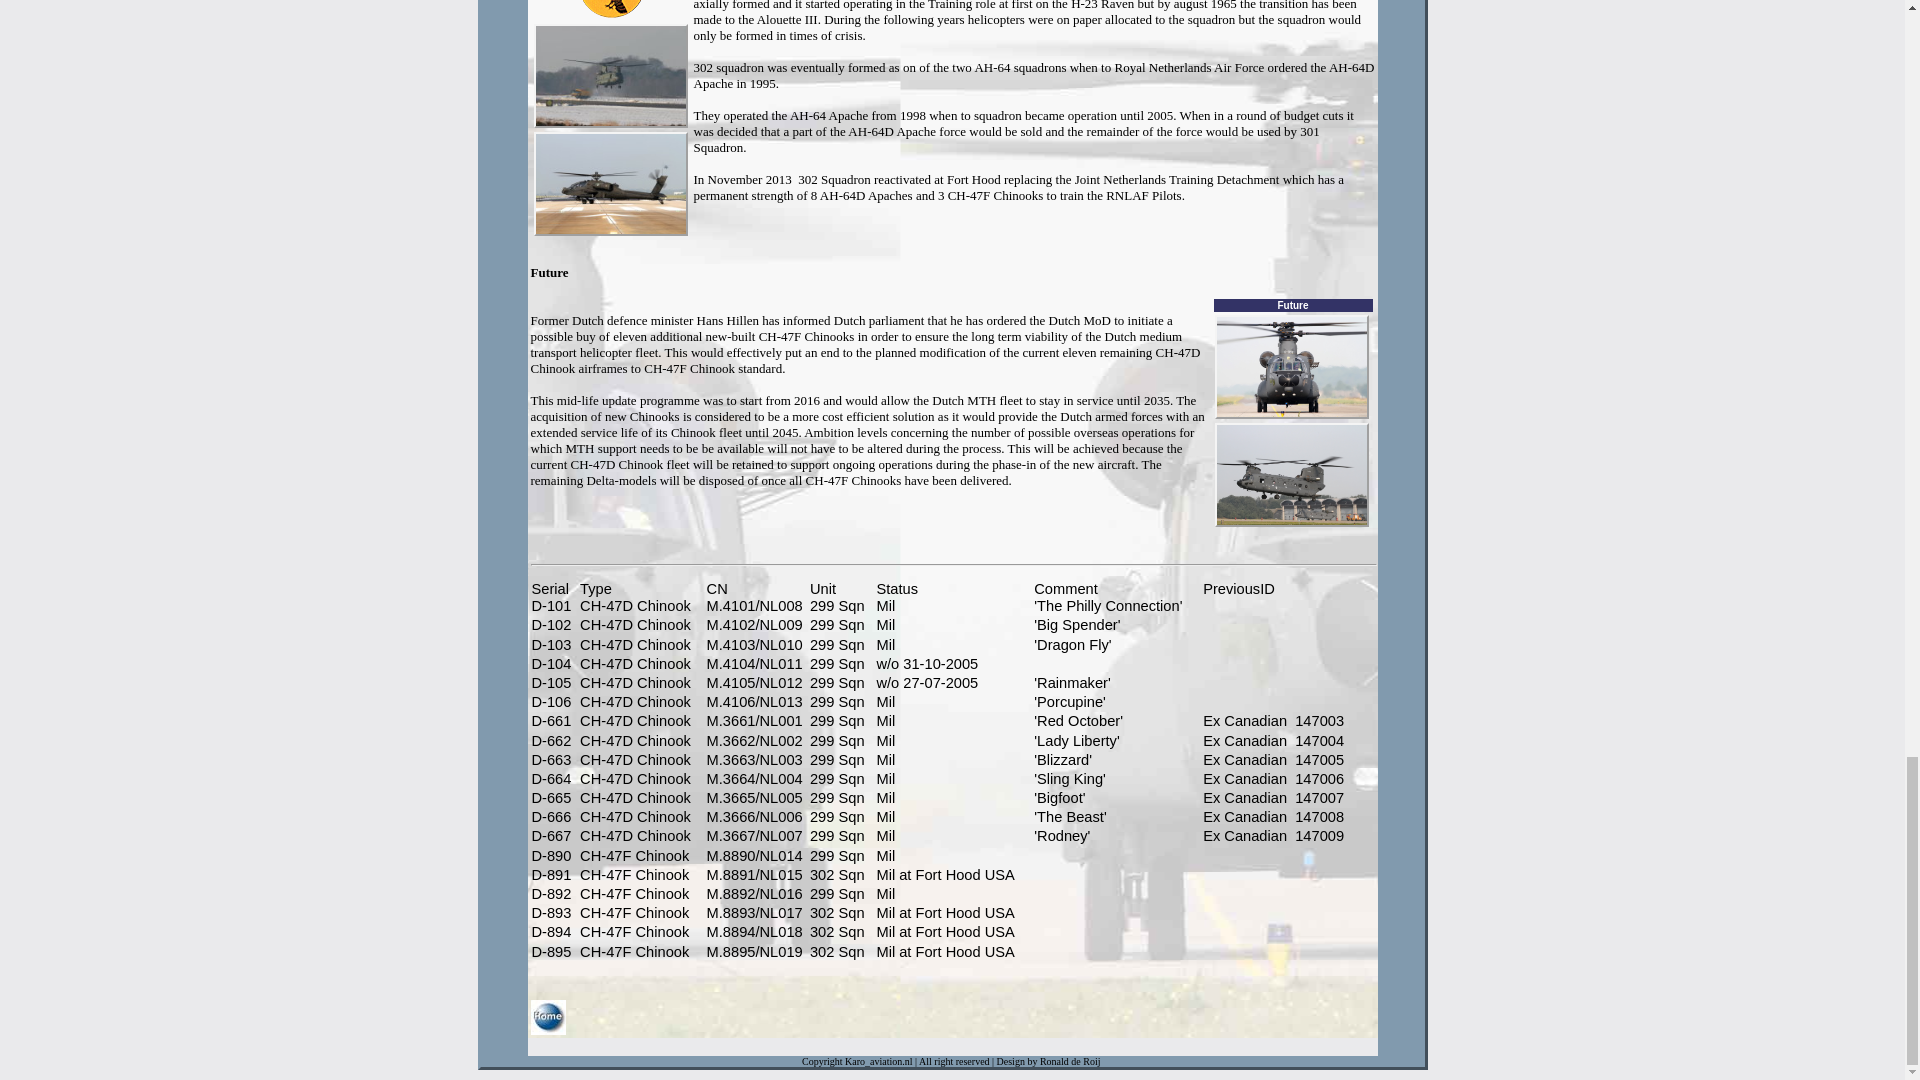  Describe the element at coordinates (1290, 367) in the screenshot. I see `CH-47 Chinook` at that location.